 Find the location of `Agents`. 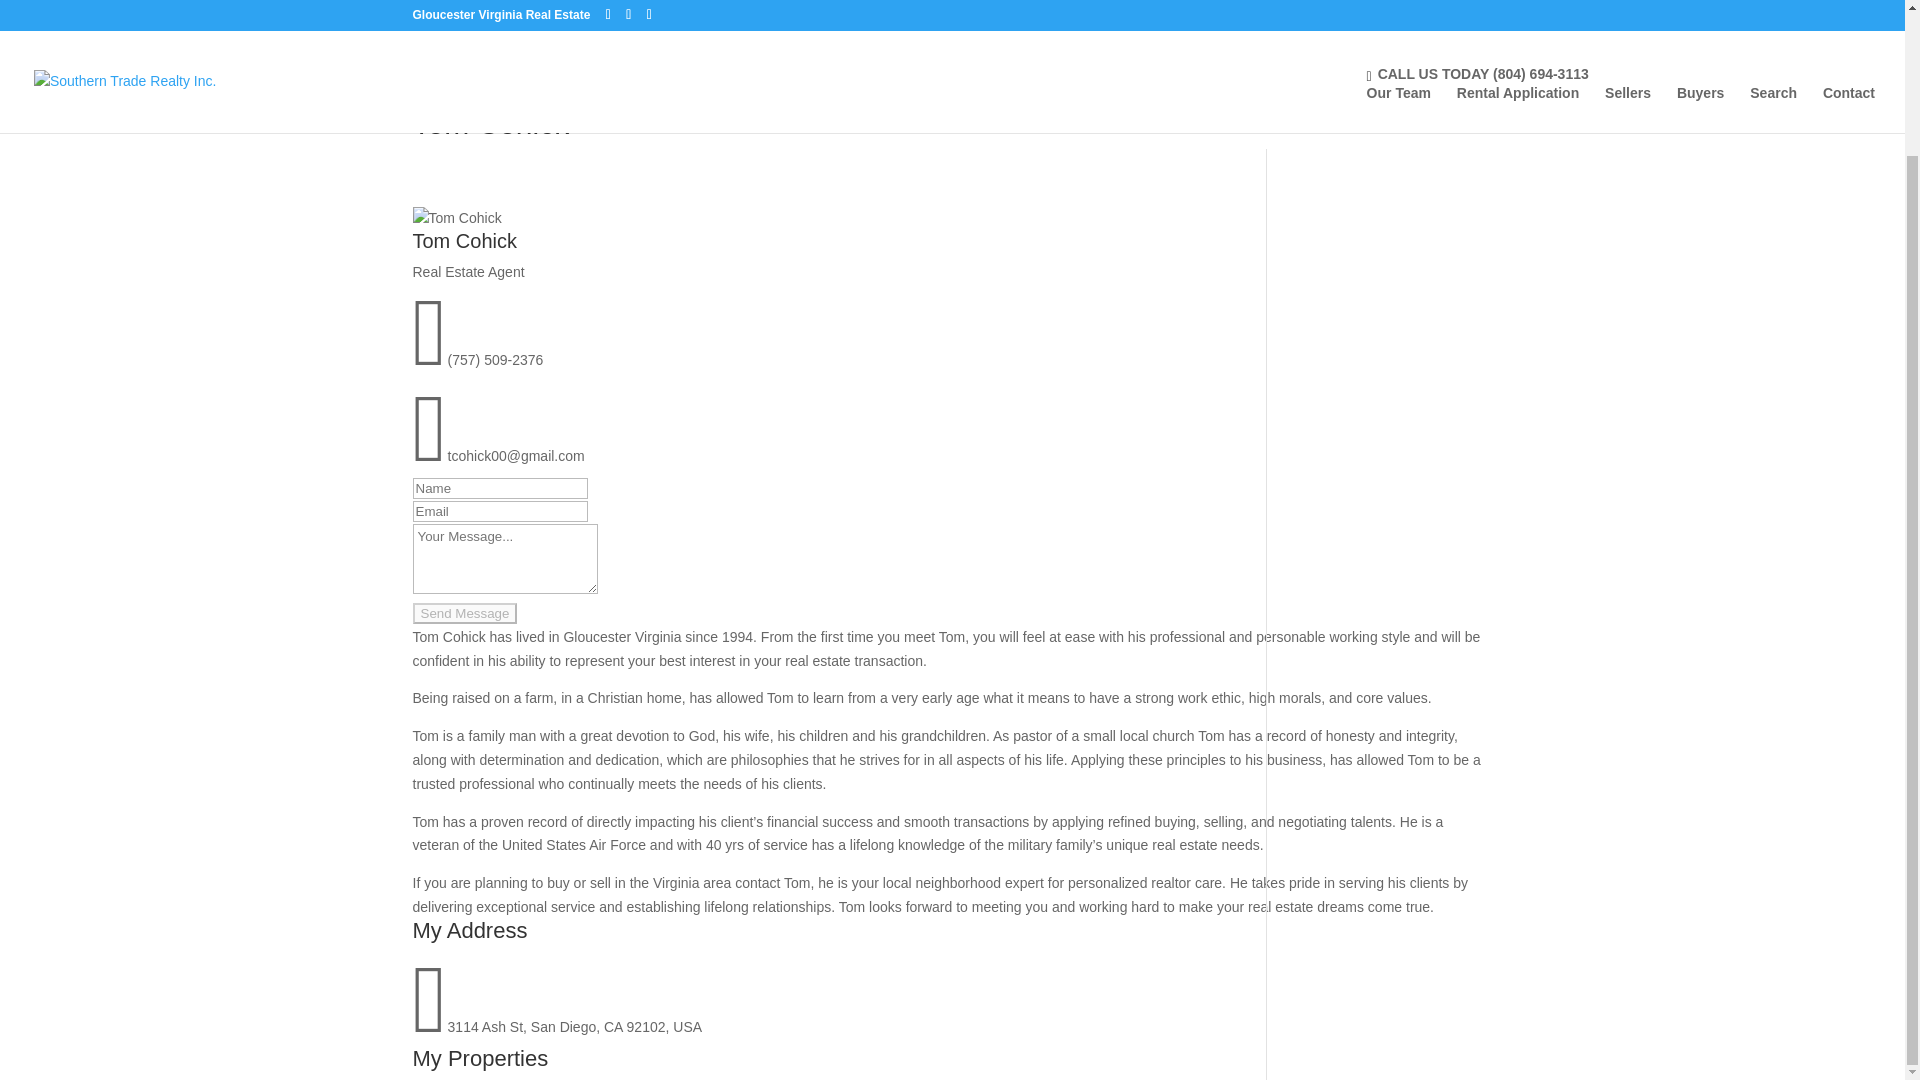

Agents is located at coordinates (519, 88).